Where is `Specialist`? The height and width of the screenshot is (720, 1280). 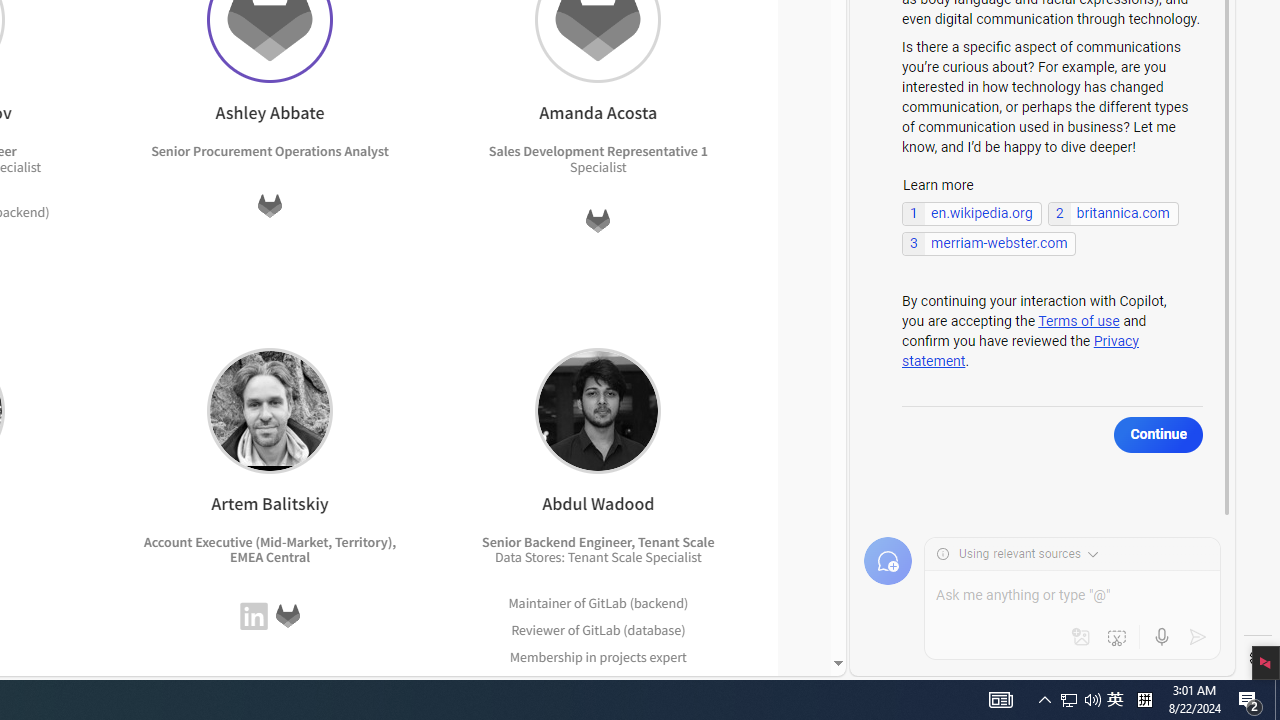 Specialist is located at coordinates (673, 557).